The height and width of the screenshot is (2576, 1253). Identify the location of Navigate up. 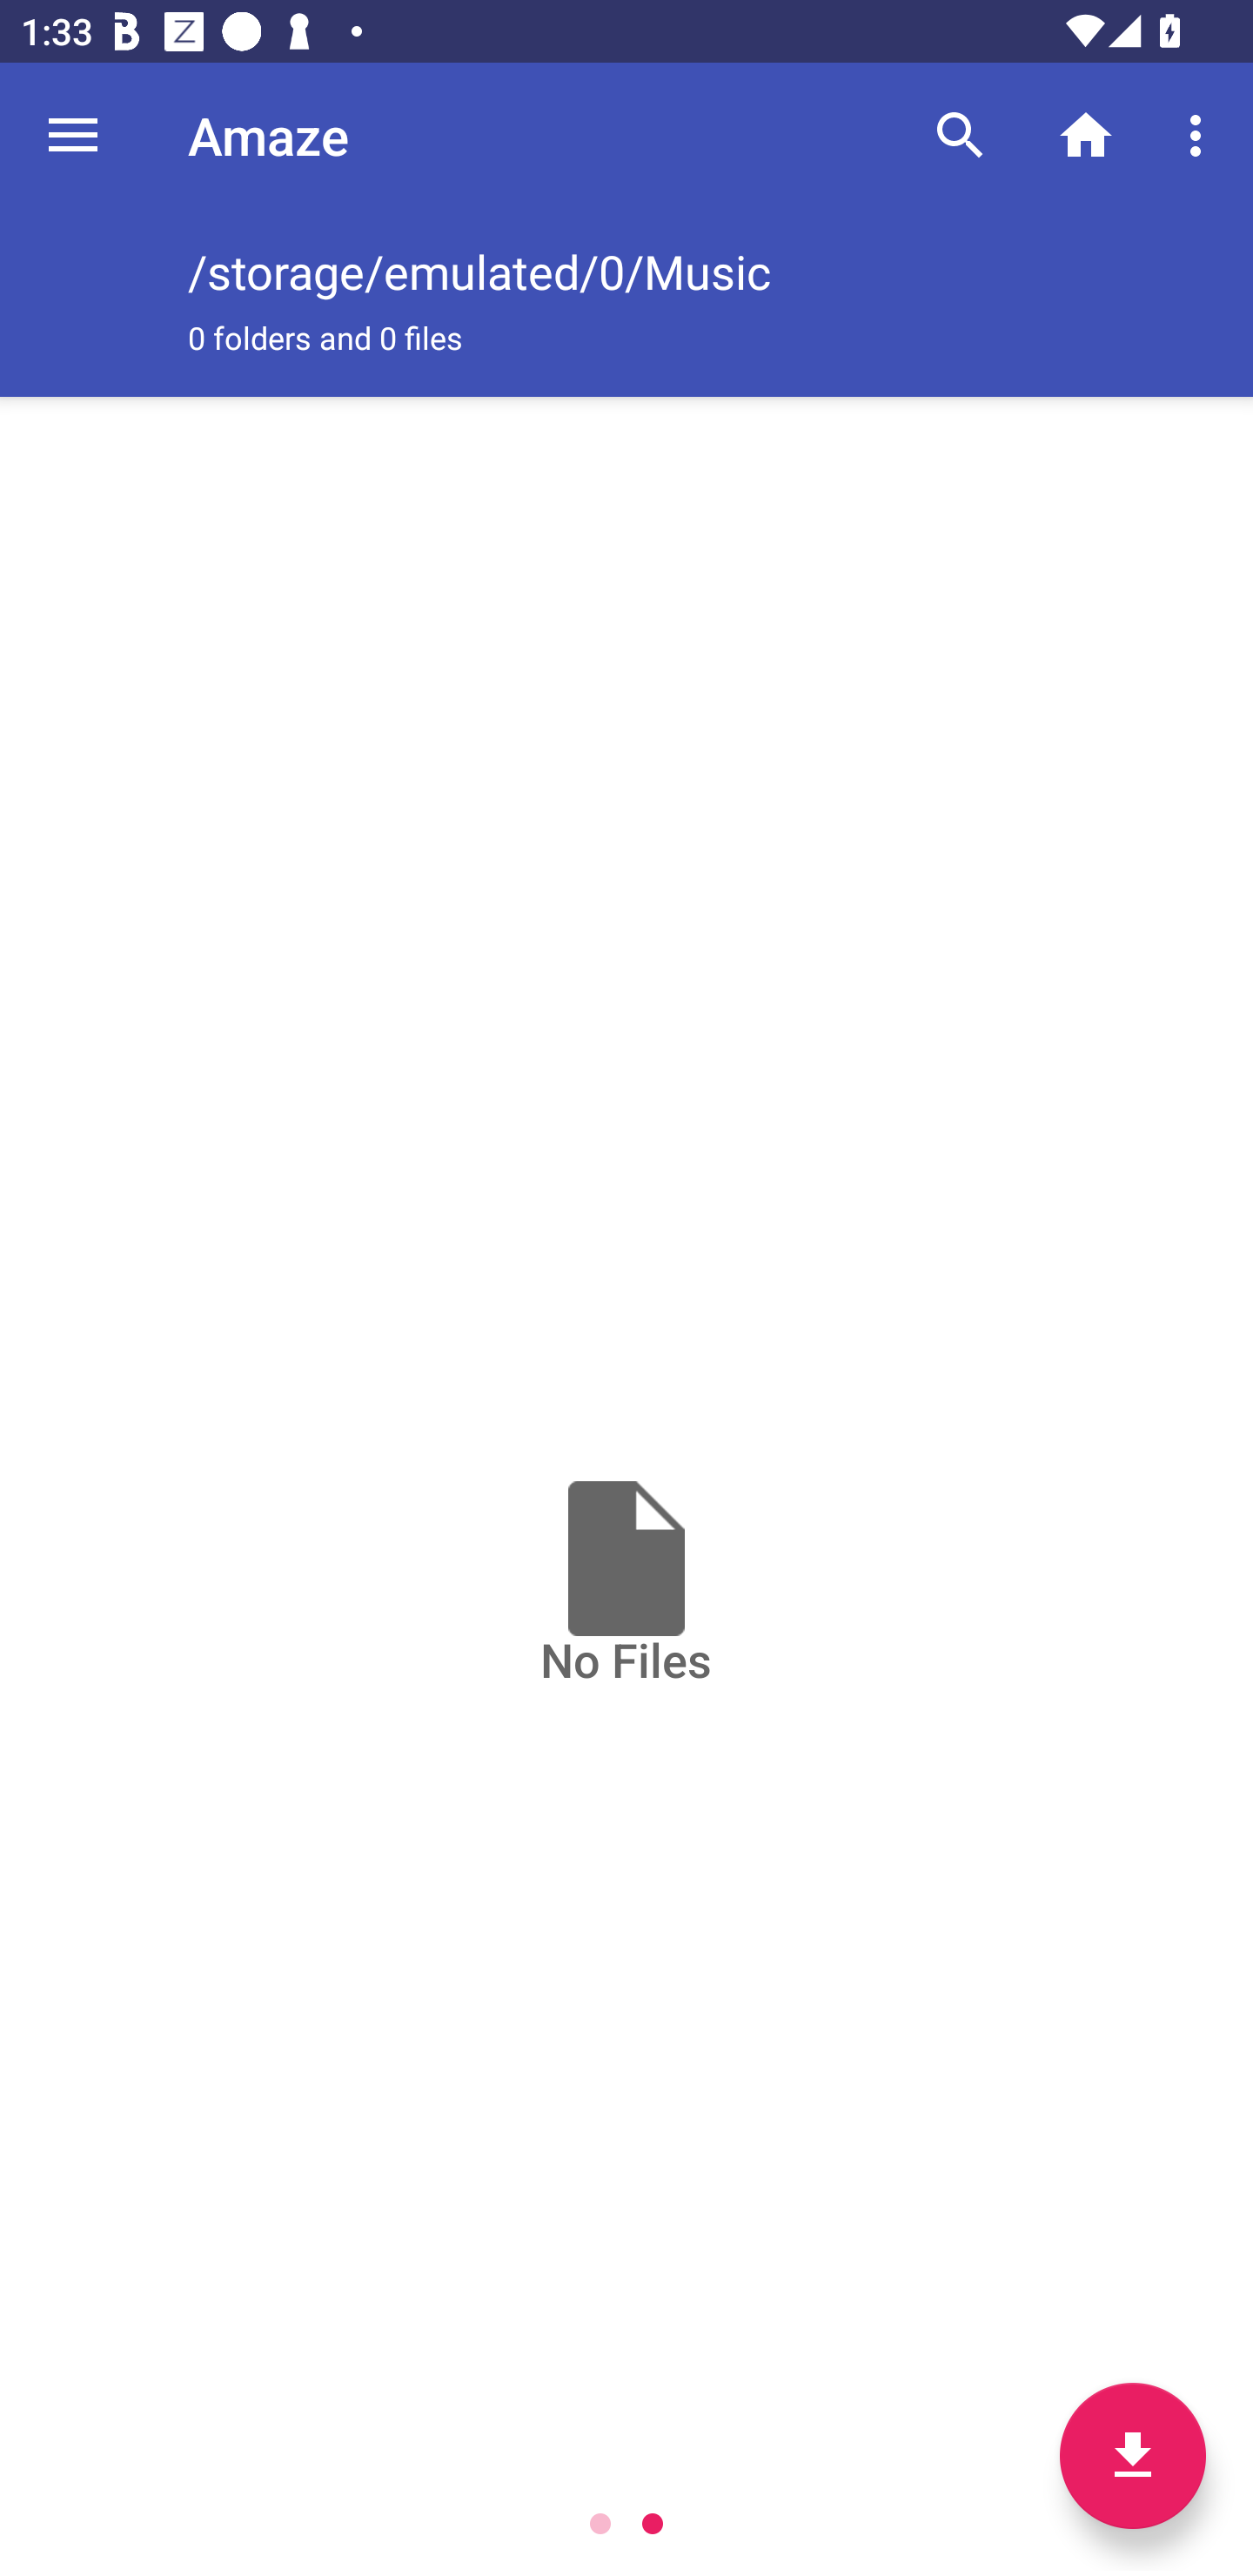
(73, 135).